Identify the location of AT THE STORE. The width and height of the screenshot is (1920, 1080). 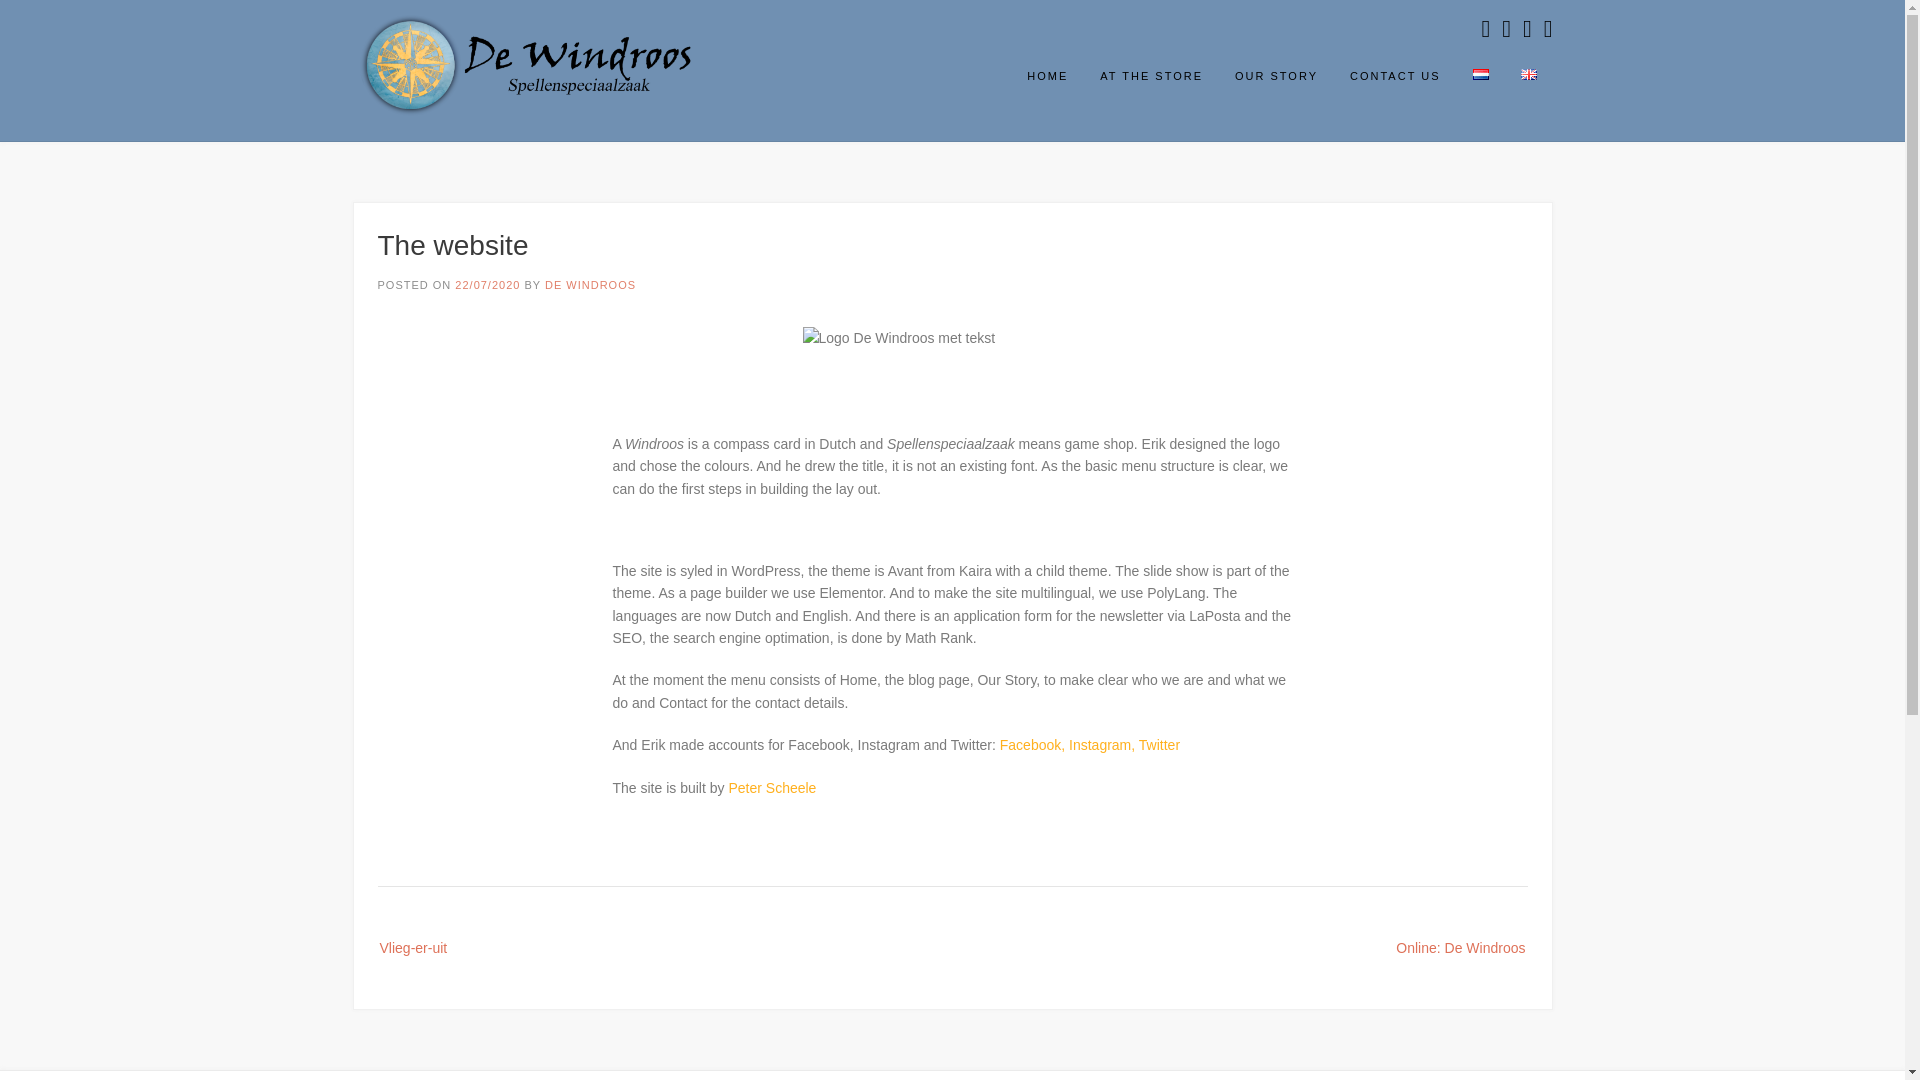
(1152, 83).